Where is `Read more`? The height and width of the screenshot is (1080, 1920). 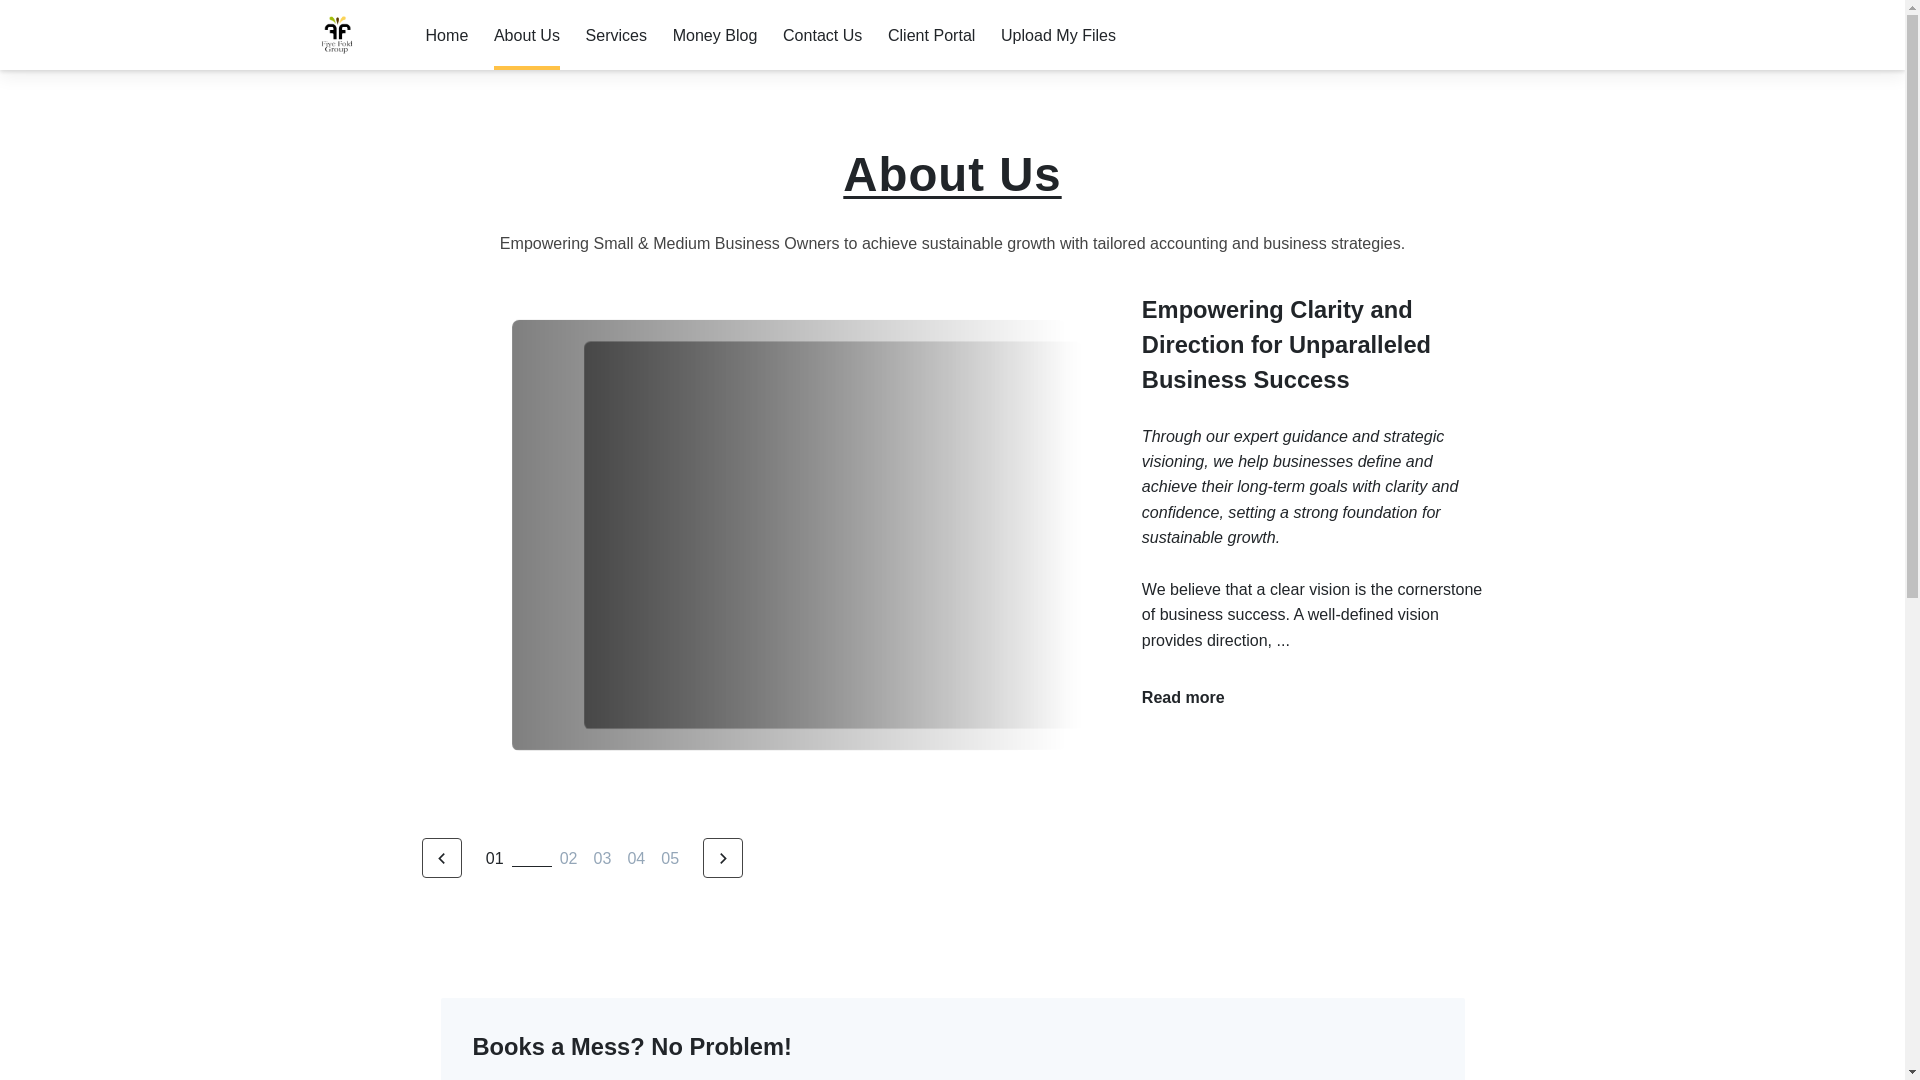 Read more is located at coordinates (1183, 696).